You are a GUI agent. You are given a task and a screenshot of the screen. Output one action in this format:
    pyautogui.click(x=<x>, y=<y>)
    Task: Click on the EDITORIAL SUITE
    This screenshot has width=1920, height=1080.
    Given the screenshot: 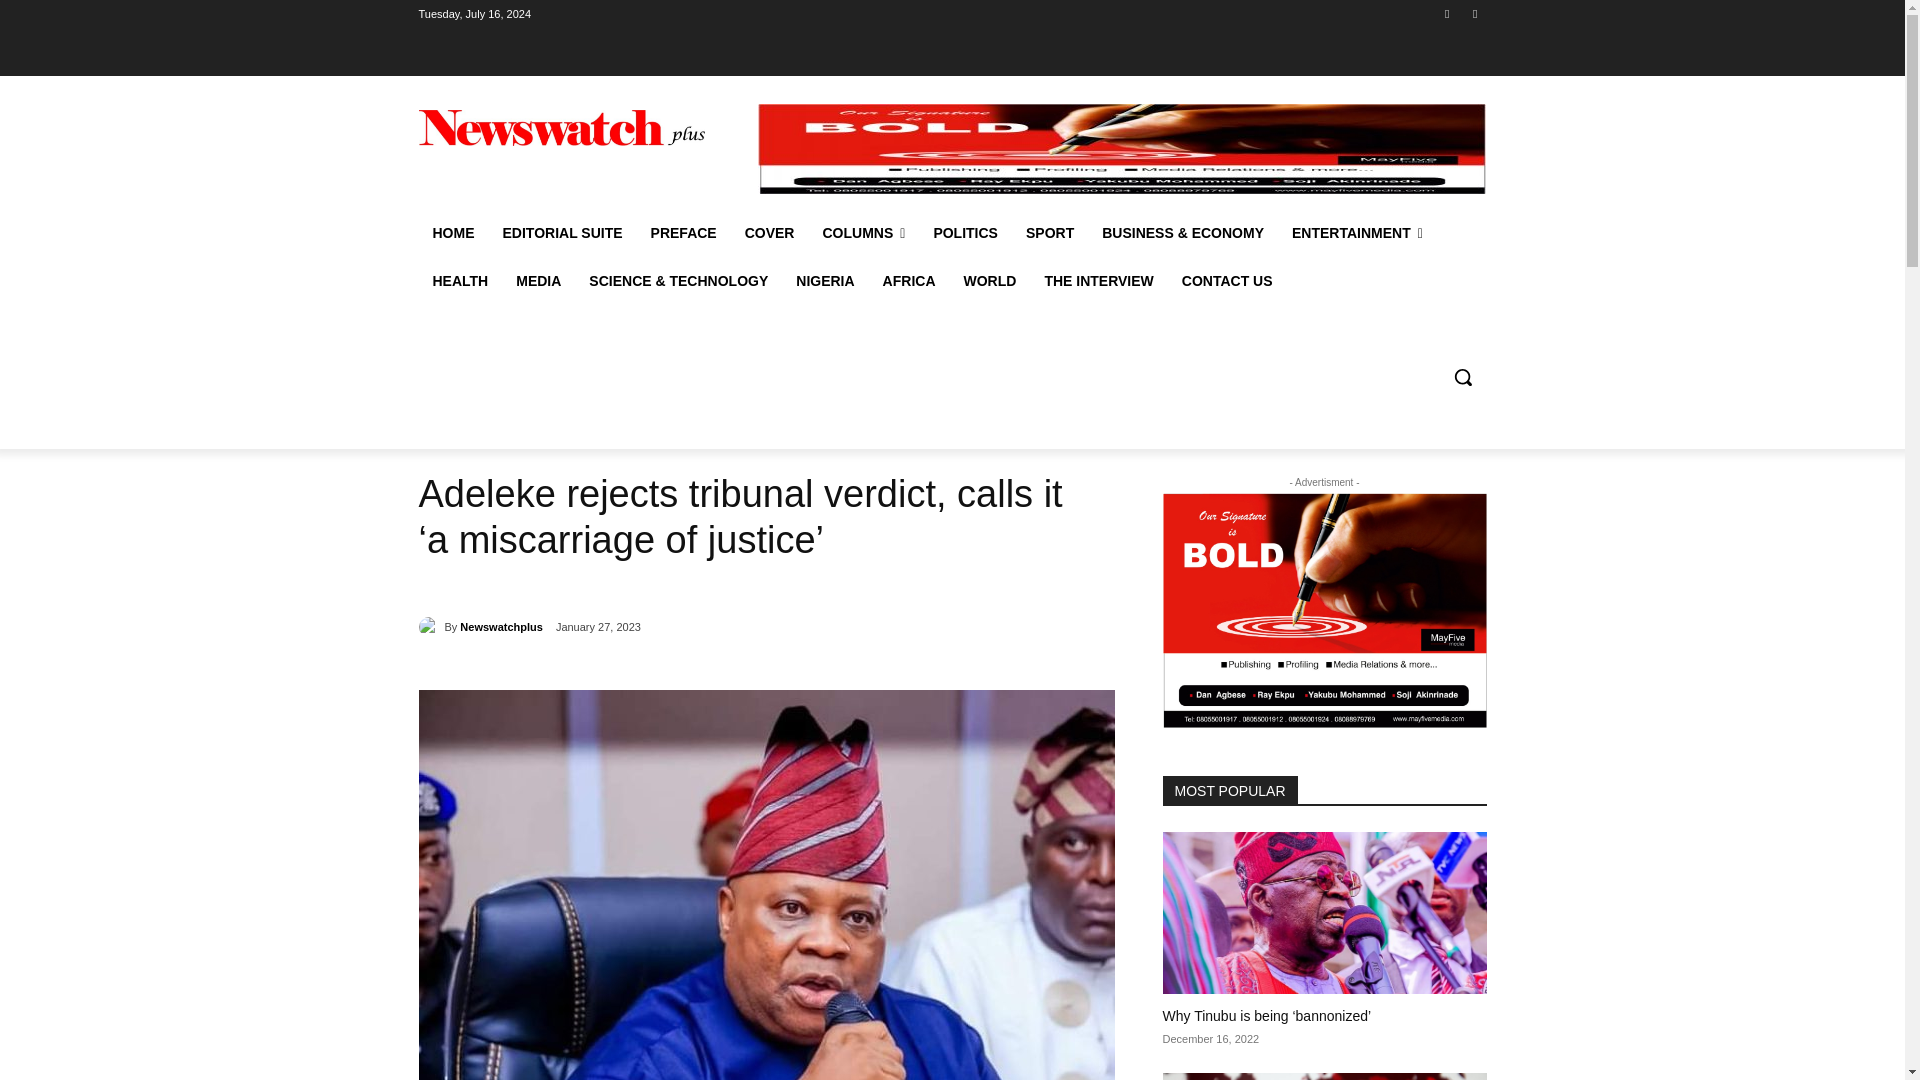 What is the action you would take?
    pyautogui.click(x=561, y=233)
    